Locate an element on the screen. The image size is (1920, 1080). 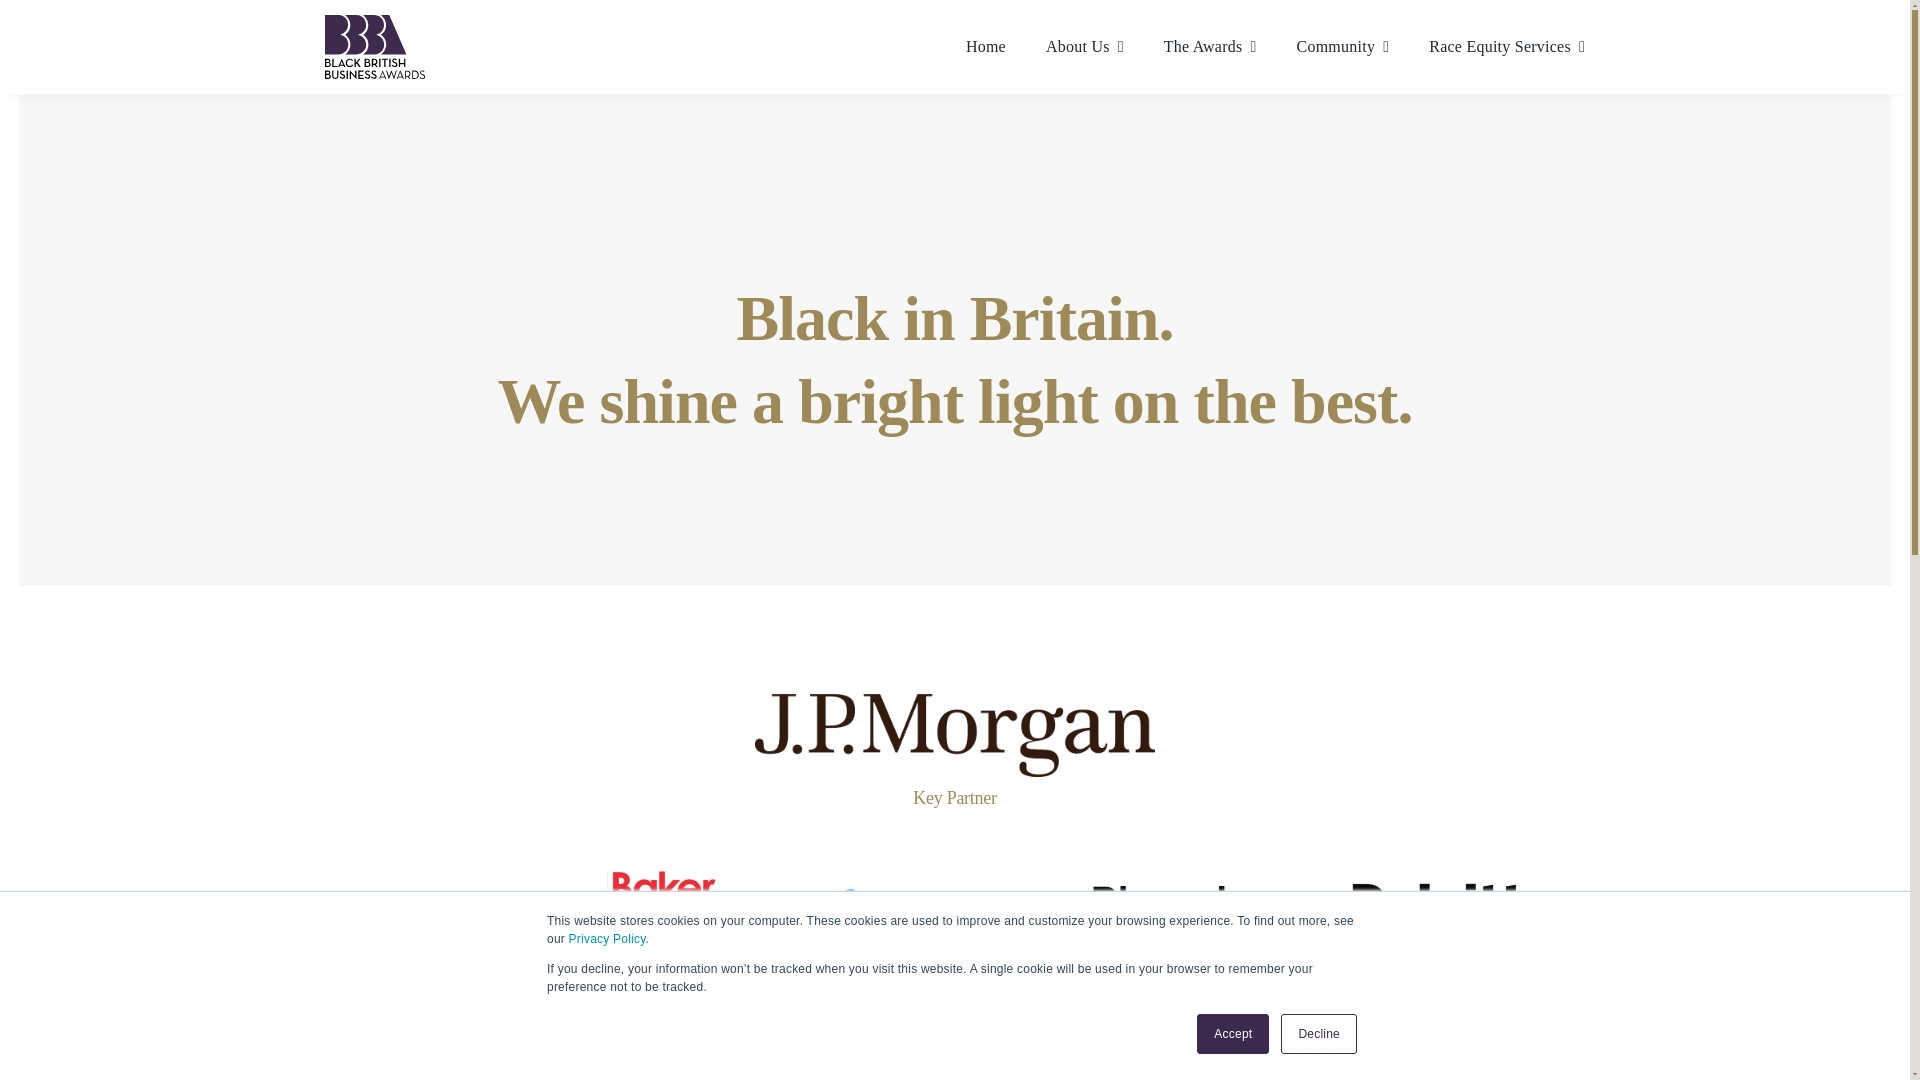
Decline is located at coordinates (1318, 1034).